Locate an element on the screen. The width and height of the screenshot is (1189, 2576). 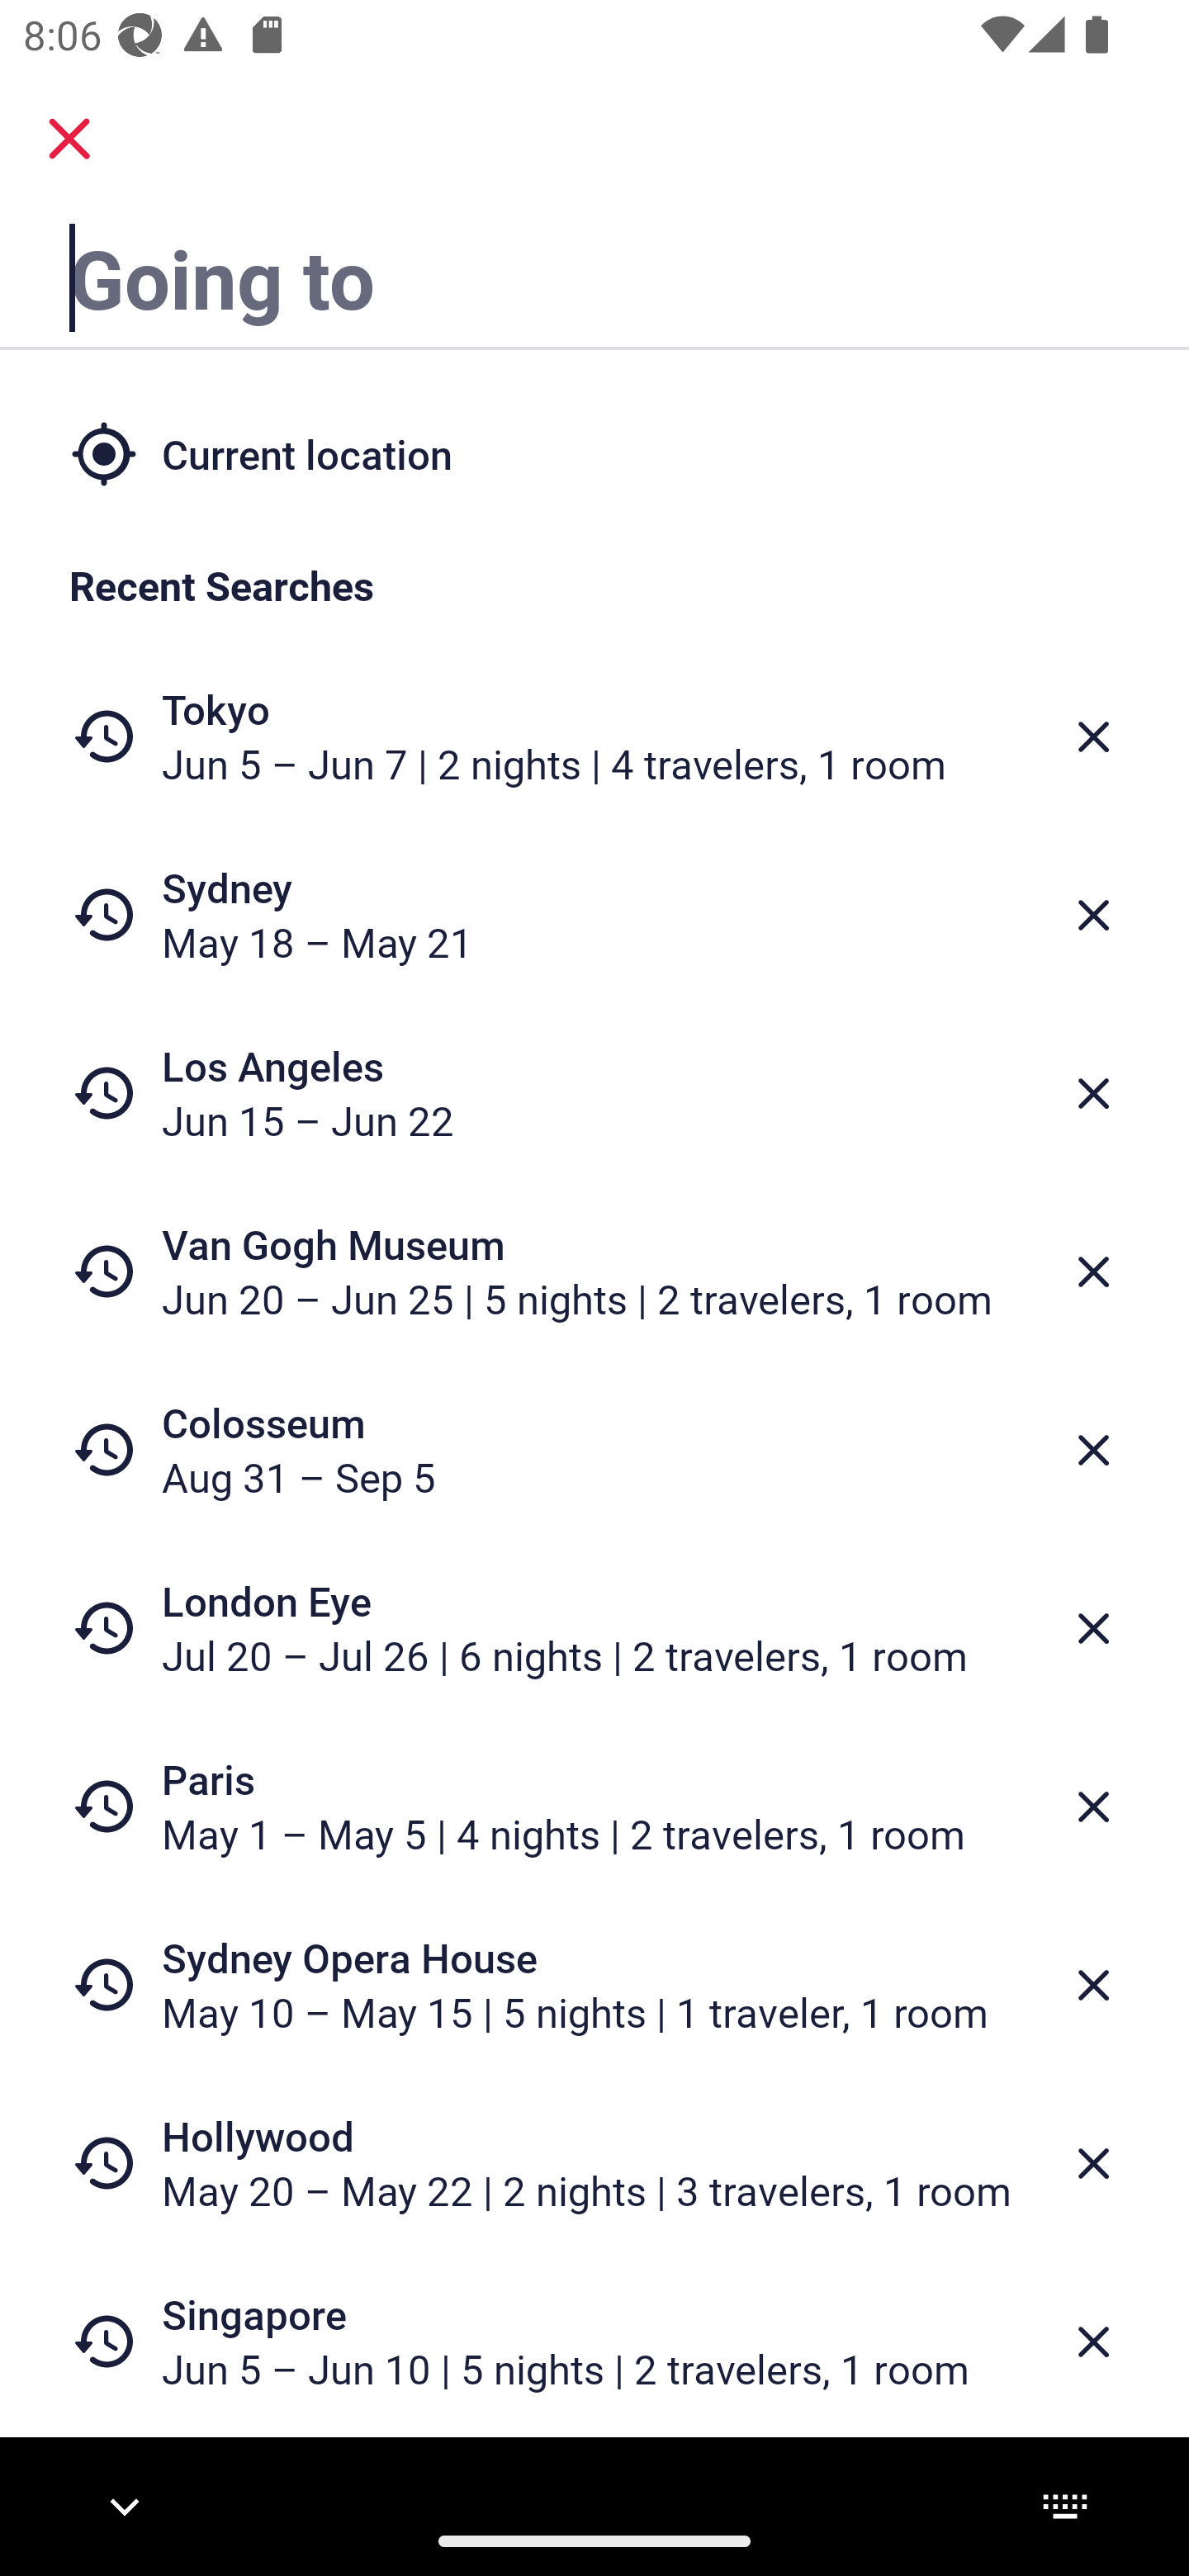
Delete from recent searches is located at coordinates (1093, 1450).